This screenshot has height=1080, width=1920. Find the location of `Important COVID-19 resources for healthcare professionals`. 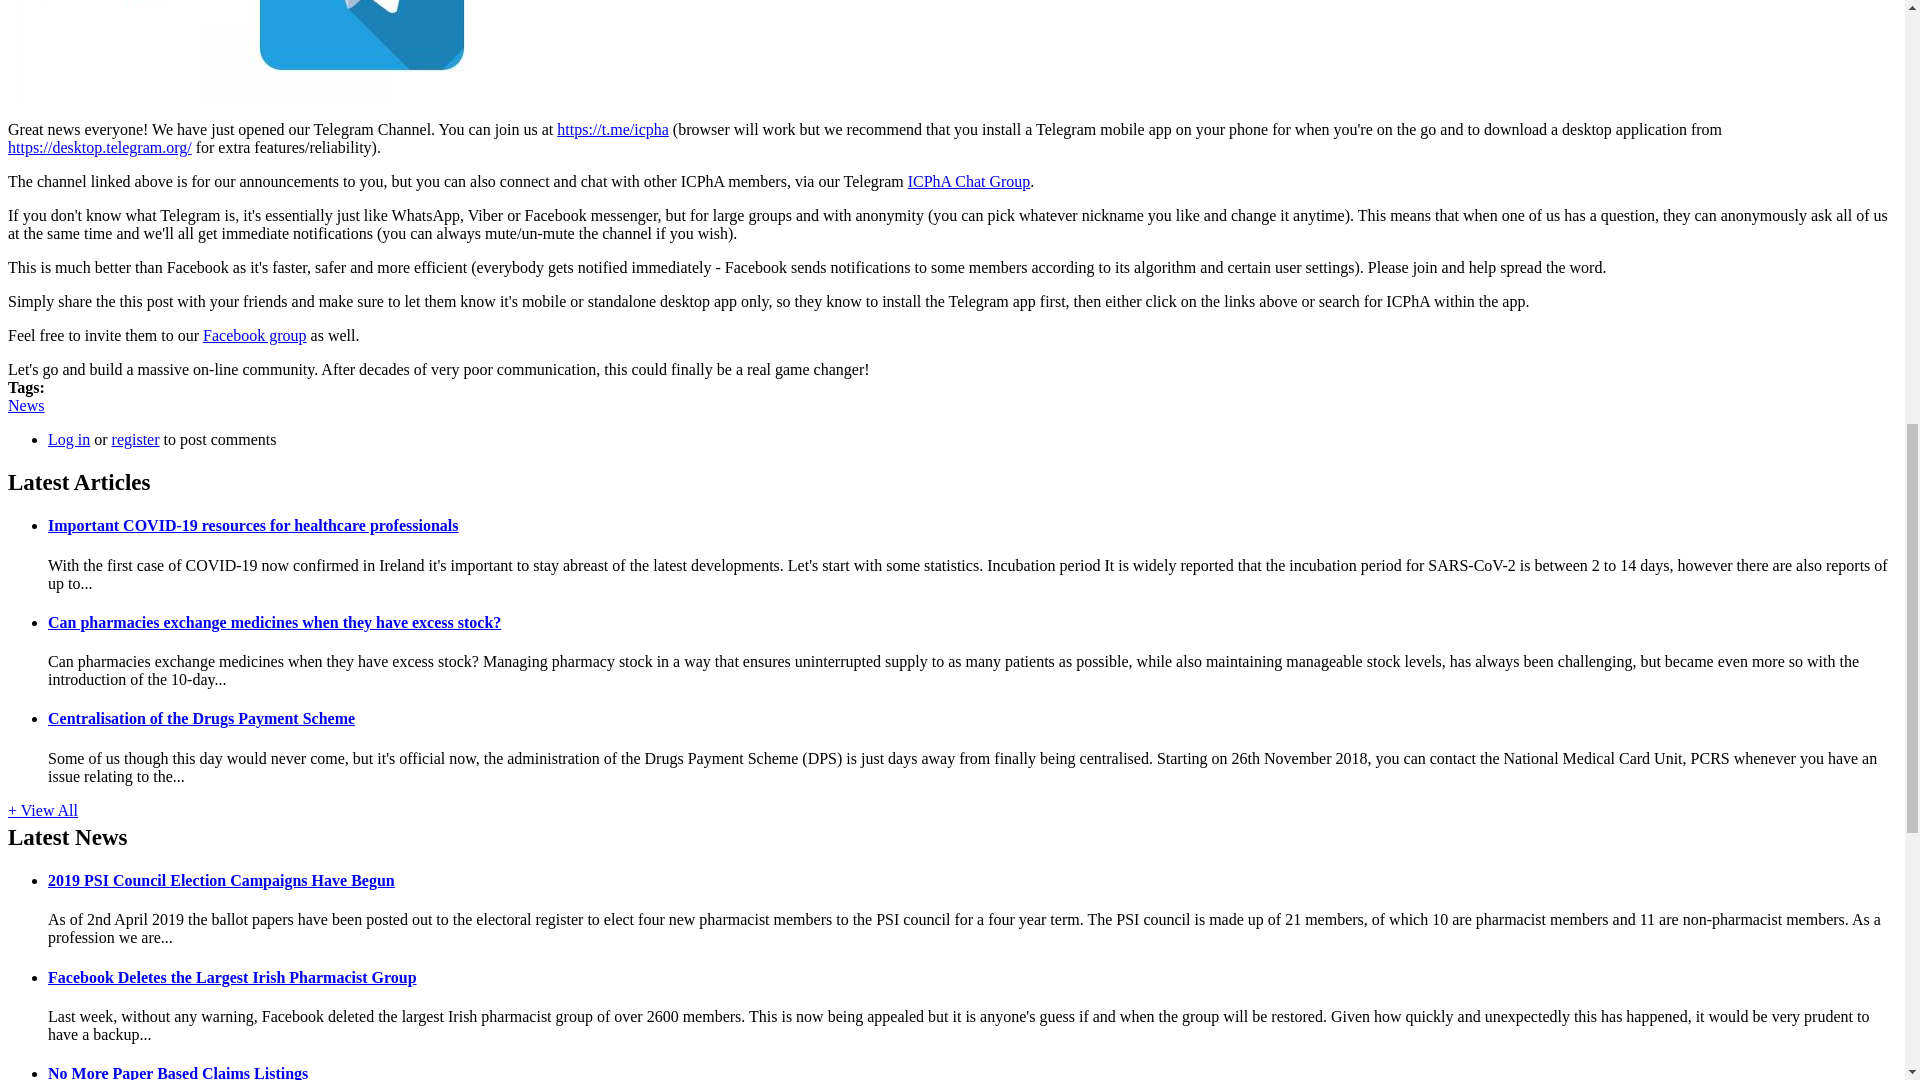

Important COVID-19 resources for healthcare professionals is located at coordinates (253, 525).